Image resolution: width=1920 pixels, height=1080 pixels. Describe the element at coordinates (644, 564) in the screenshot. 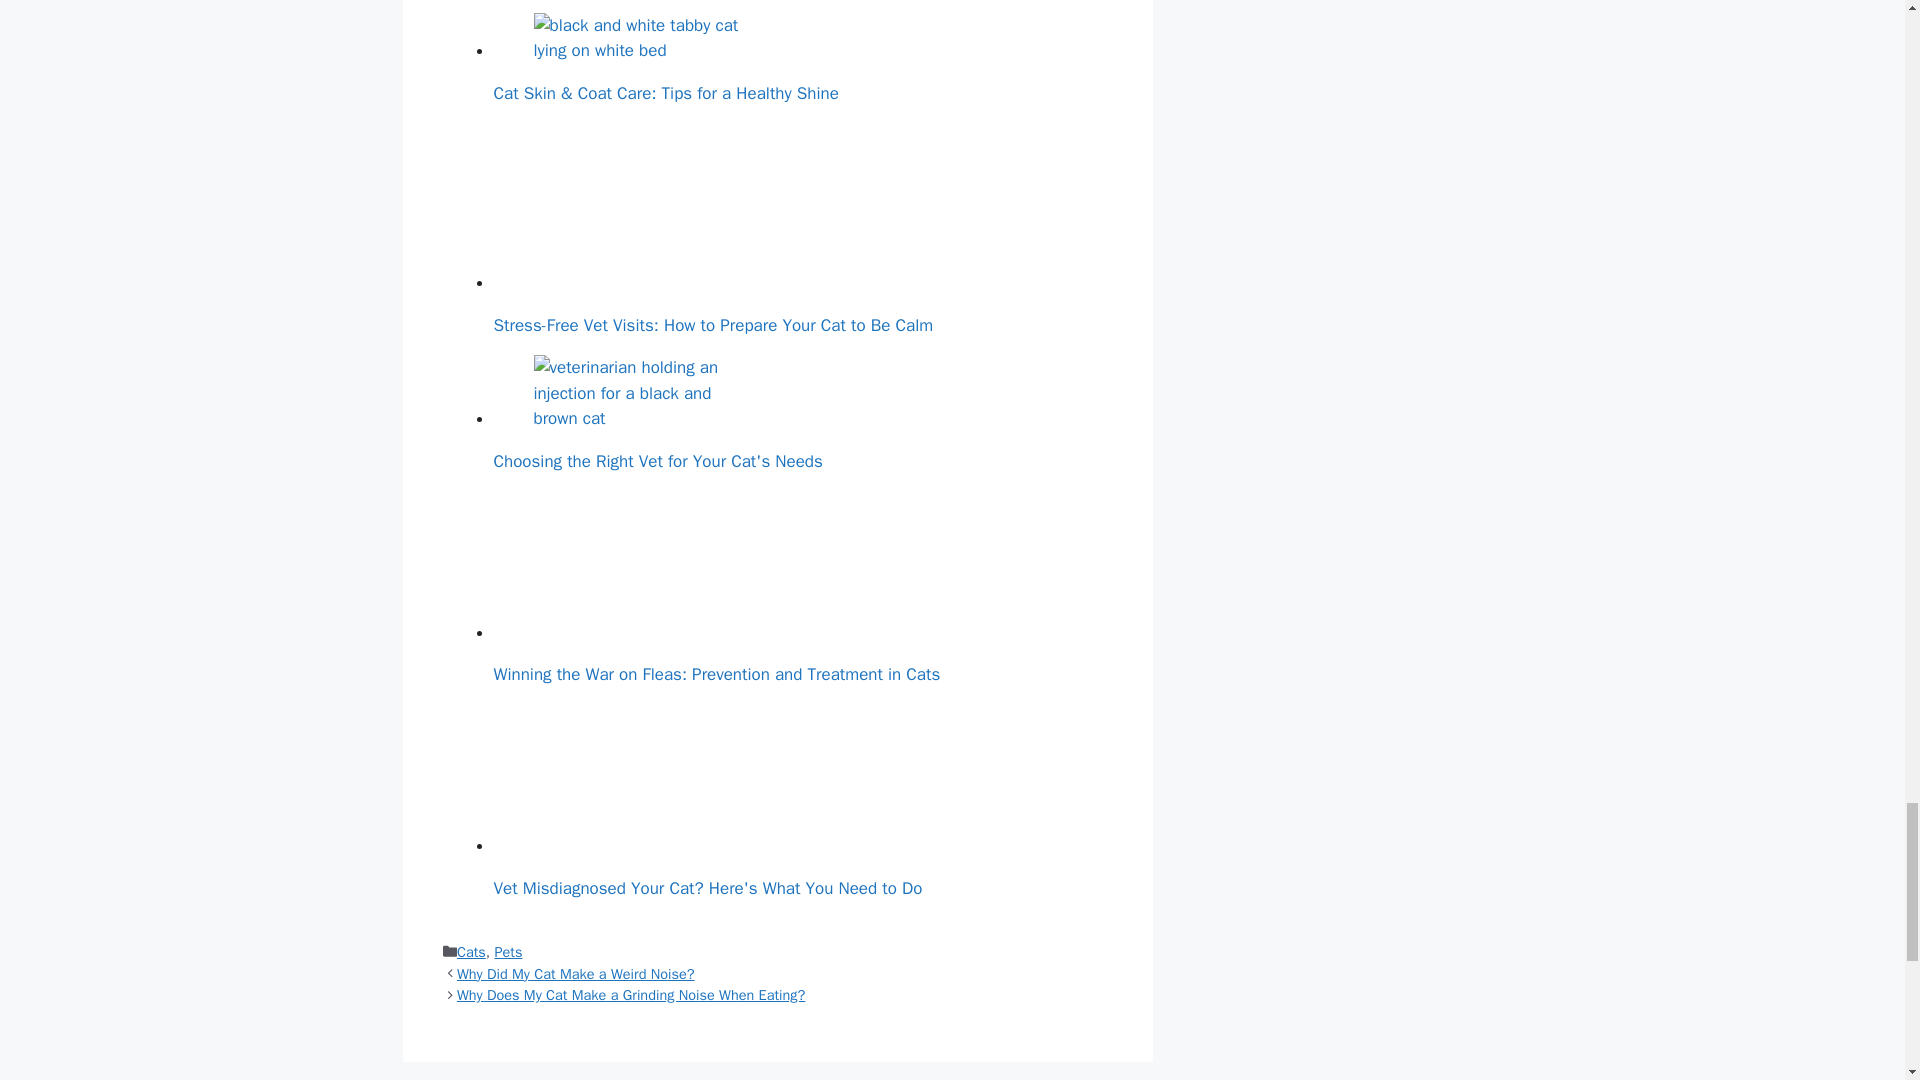

I see `Winning the War on Fleas: Prevention and Treatment in Cats` at that location.